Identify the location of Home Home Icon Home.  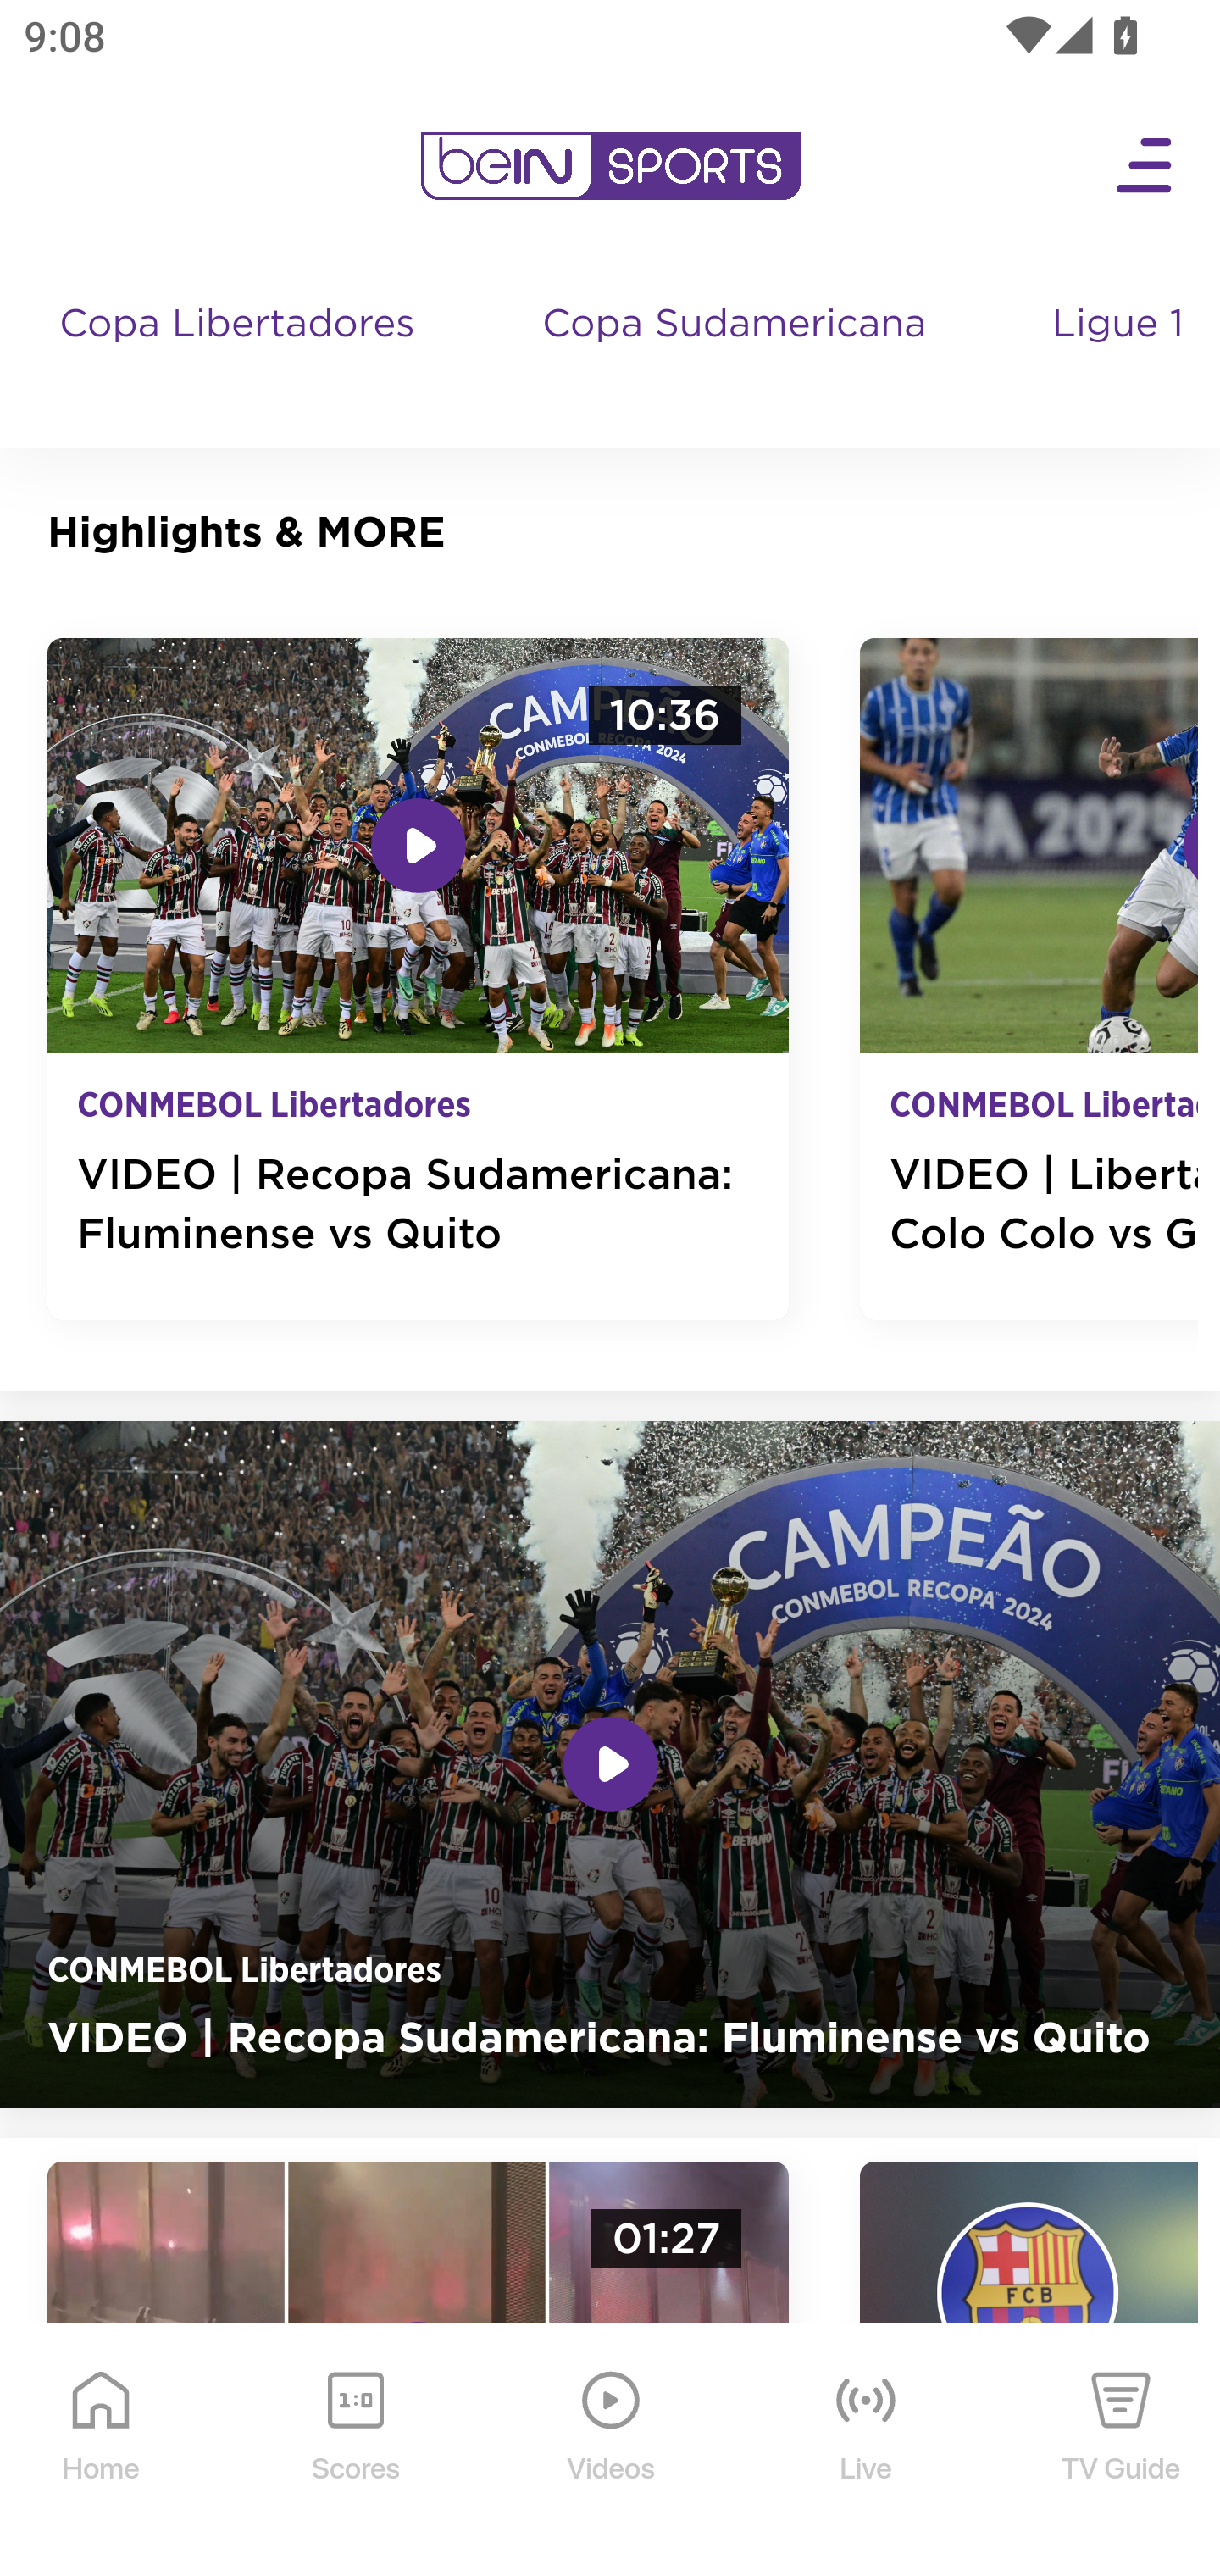
(102, 2451).